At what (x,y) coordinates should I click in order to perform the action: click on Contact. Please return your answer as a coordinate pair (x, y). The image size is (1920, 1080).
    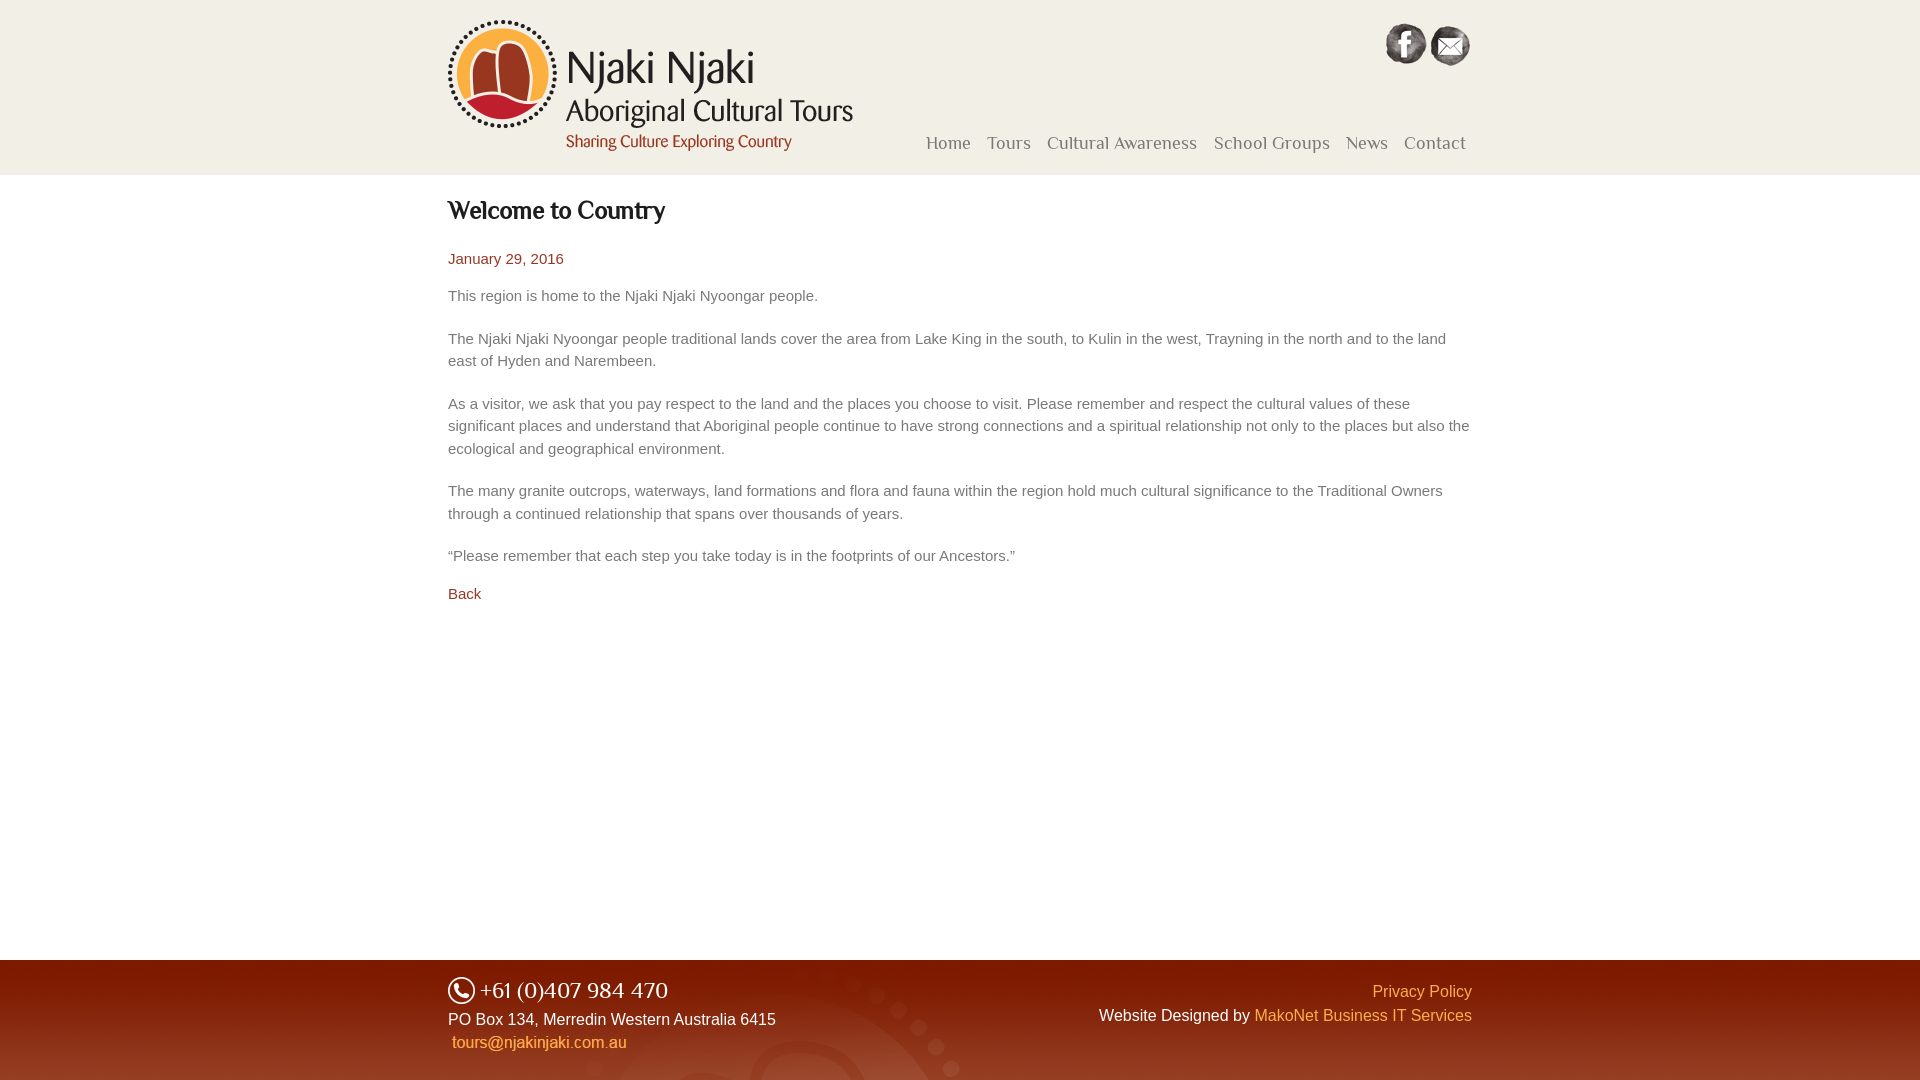
    Looking at the image, I should click on (1435, 142).